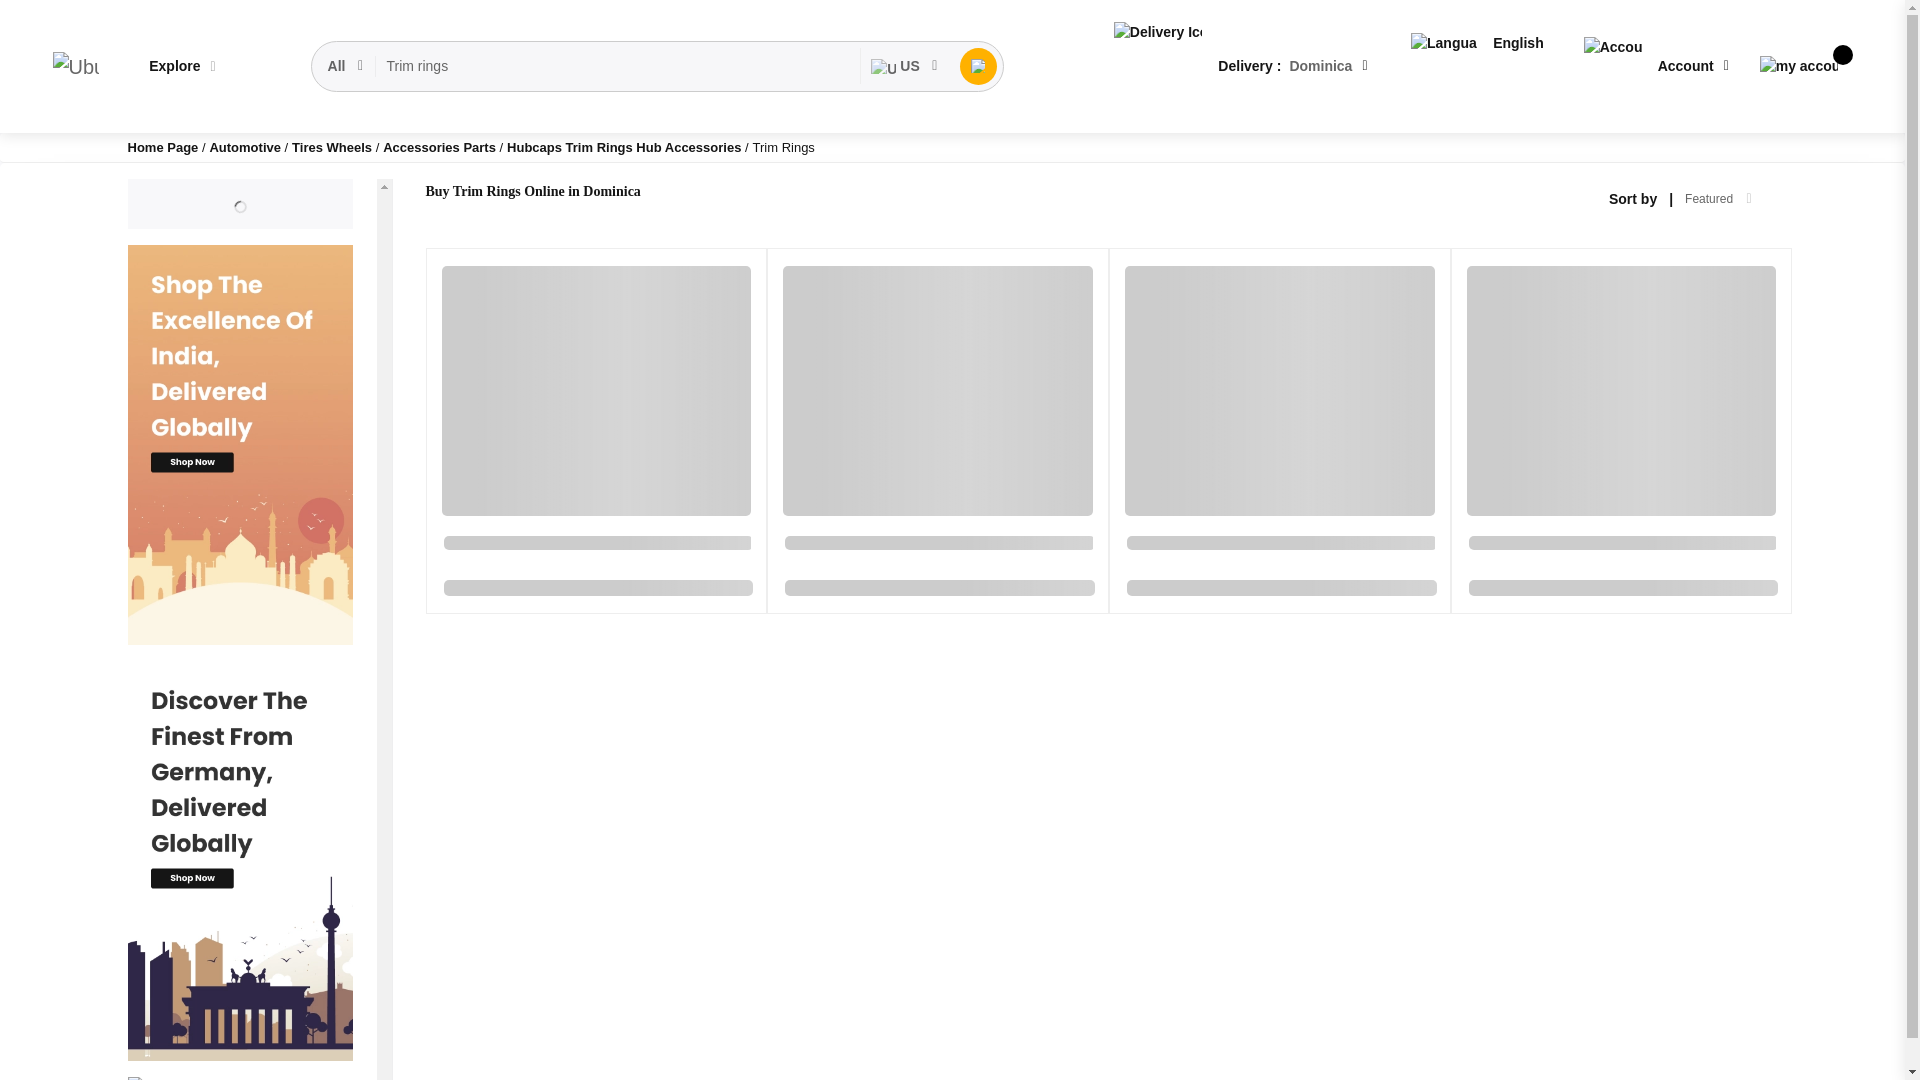 The width and height of the screenshot is (1920, 1080). I want to click on US, so click(904, 66).